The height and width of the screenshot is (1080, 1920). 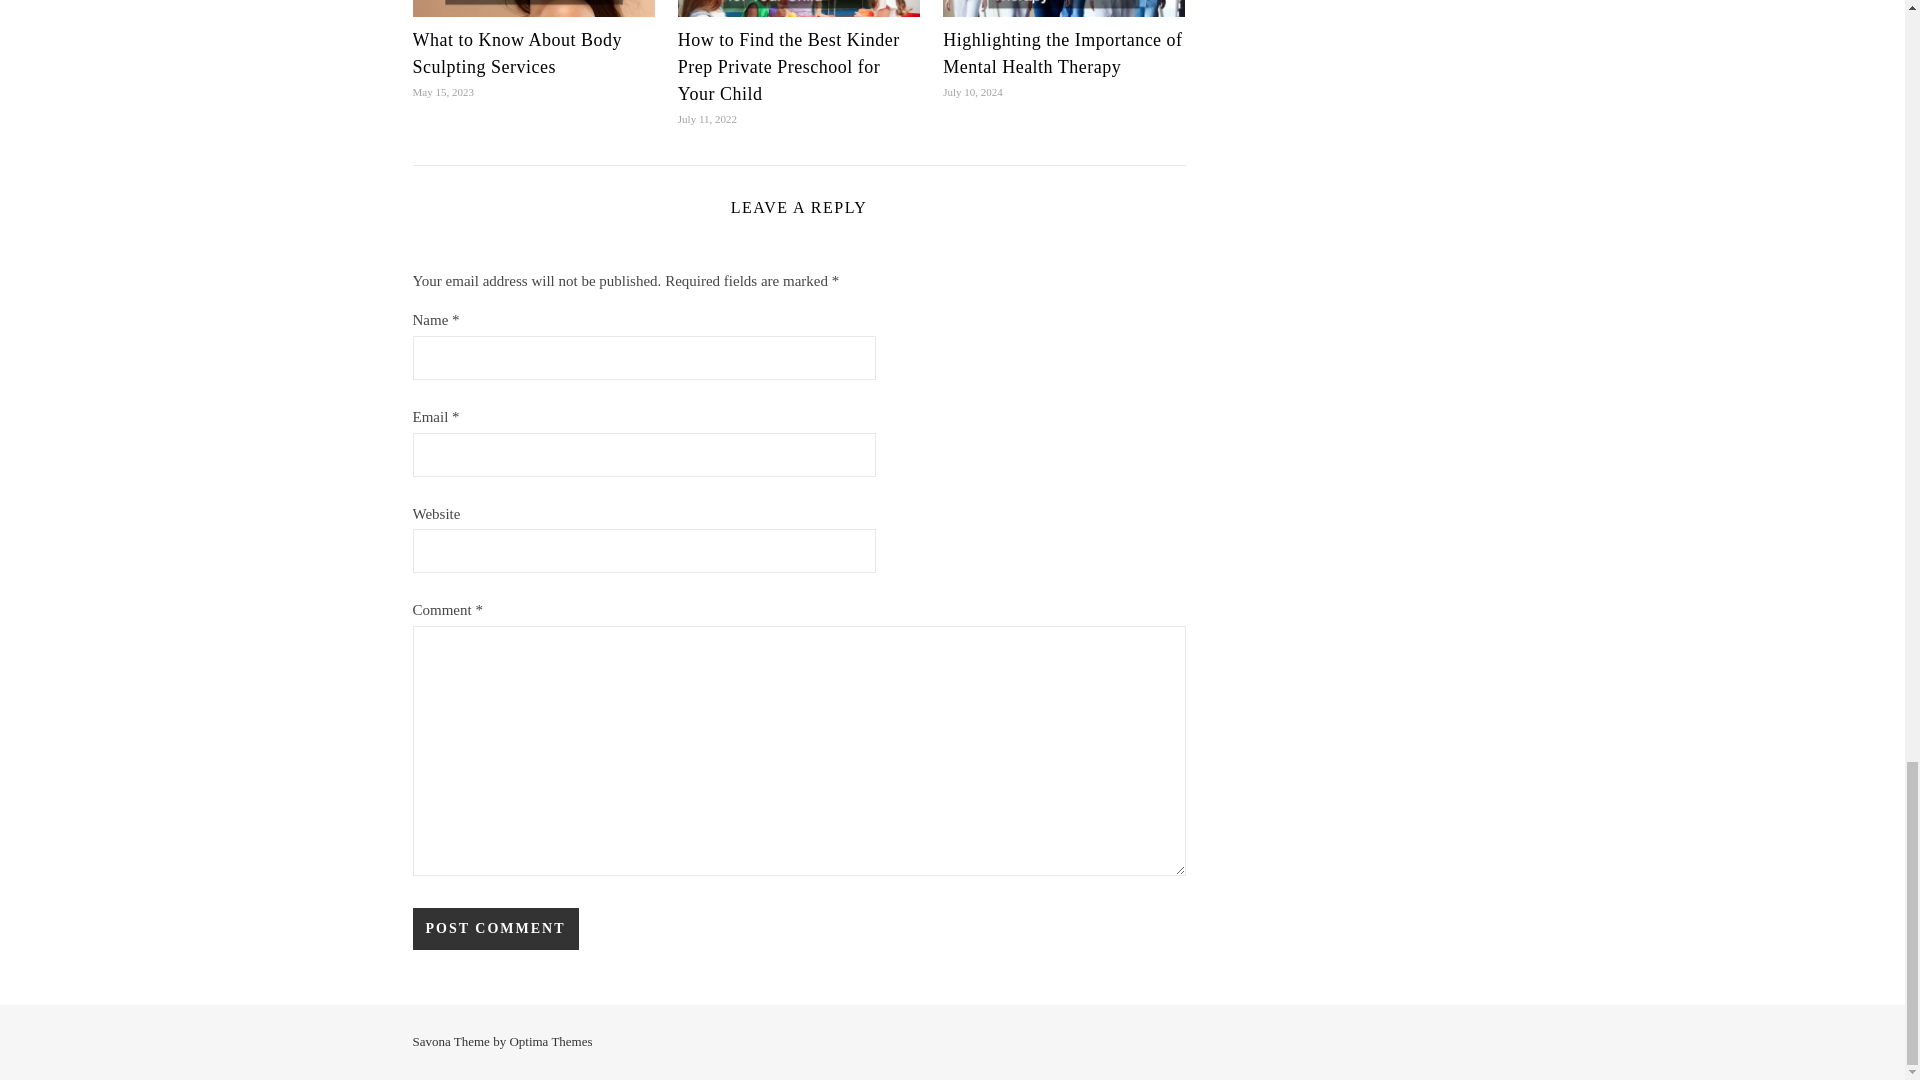 What do you see at coordinates (517, 53) in the screenshot?
I see `What to Know About Body Sculpting Services` at bounding box center [517, 53].